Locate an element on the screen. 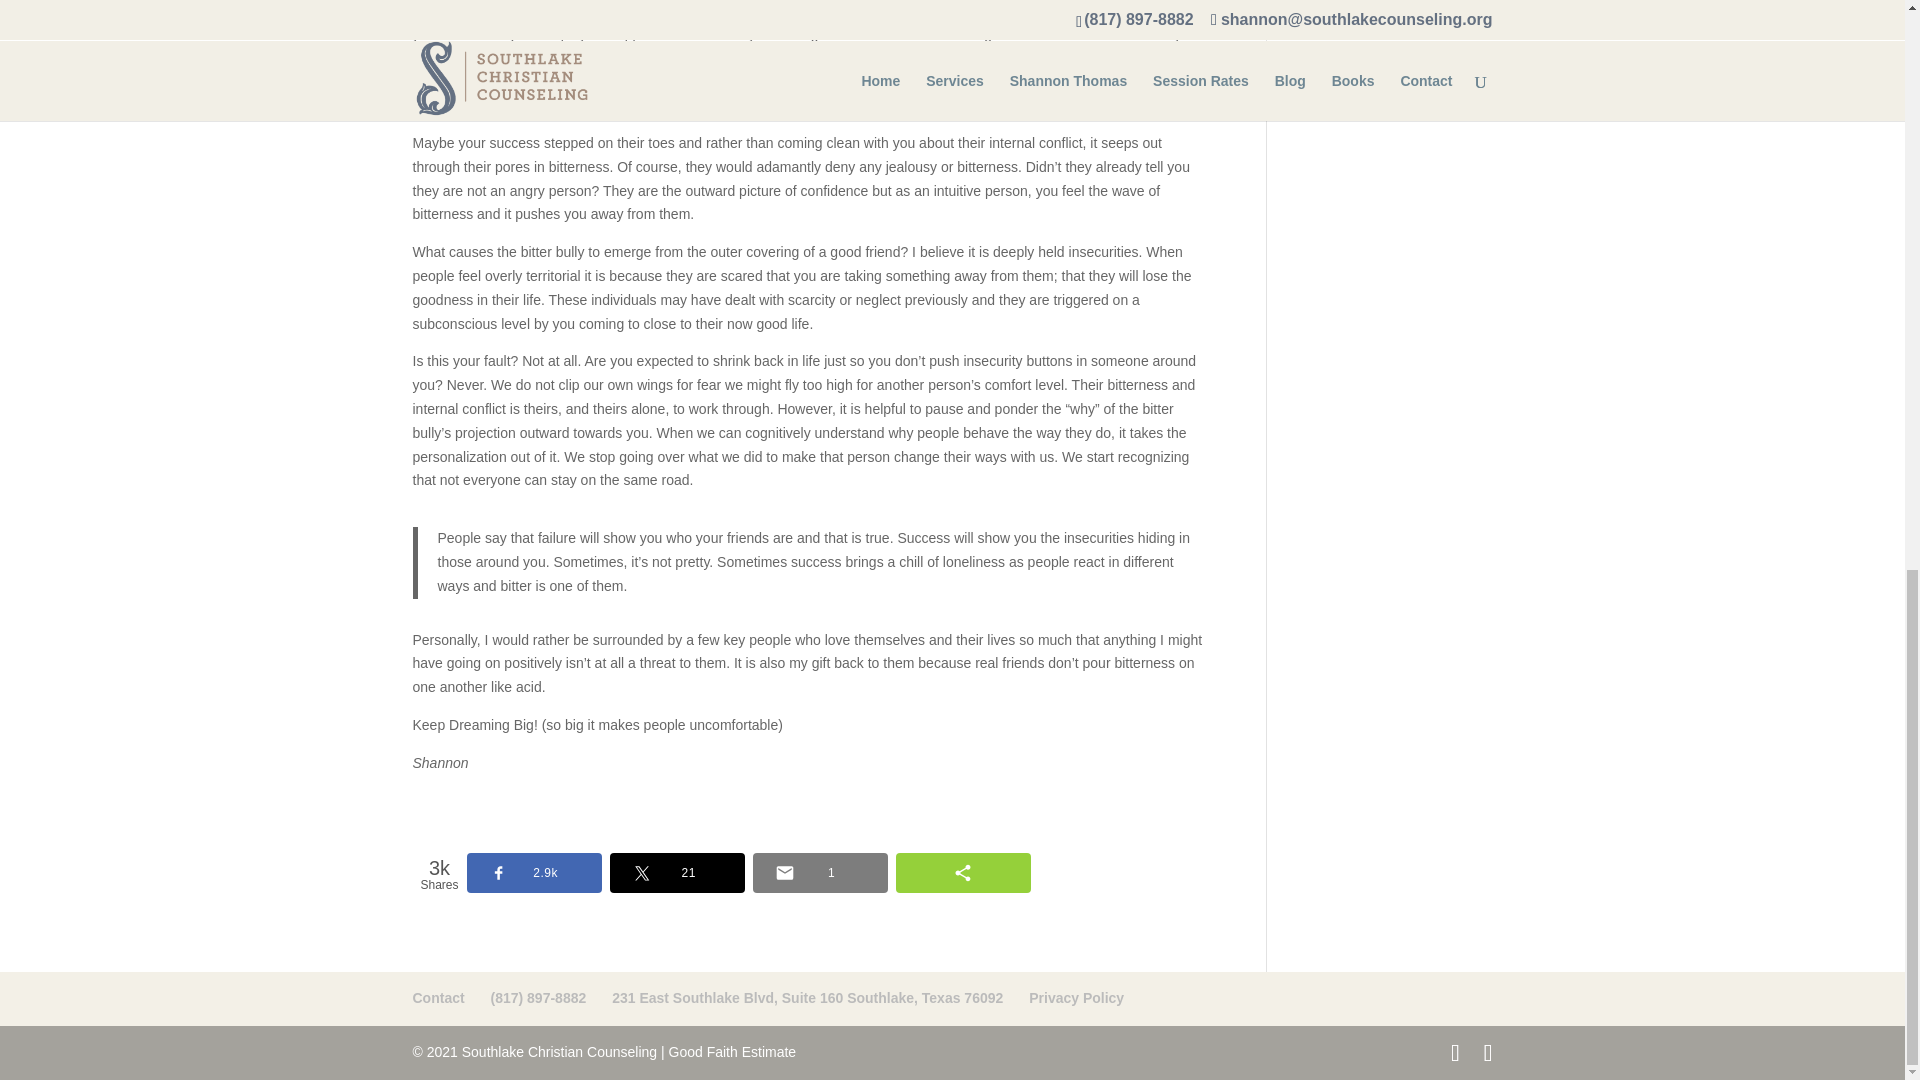 Image resolution: width=1920 pixels, height=1080 pixels. Contact is located at coordinates (438, 998).